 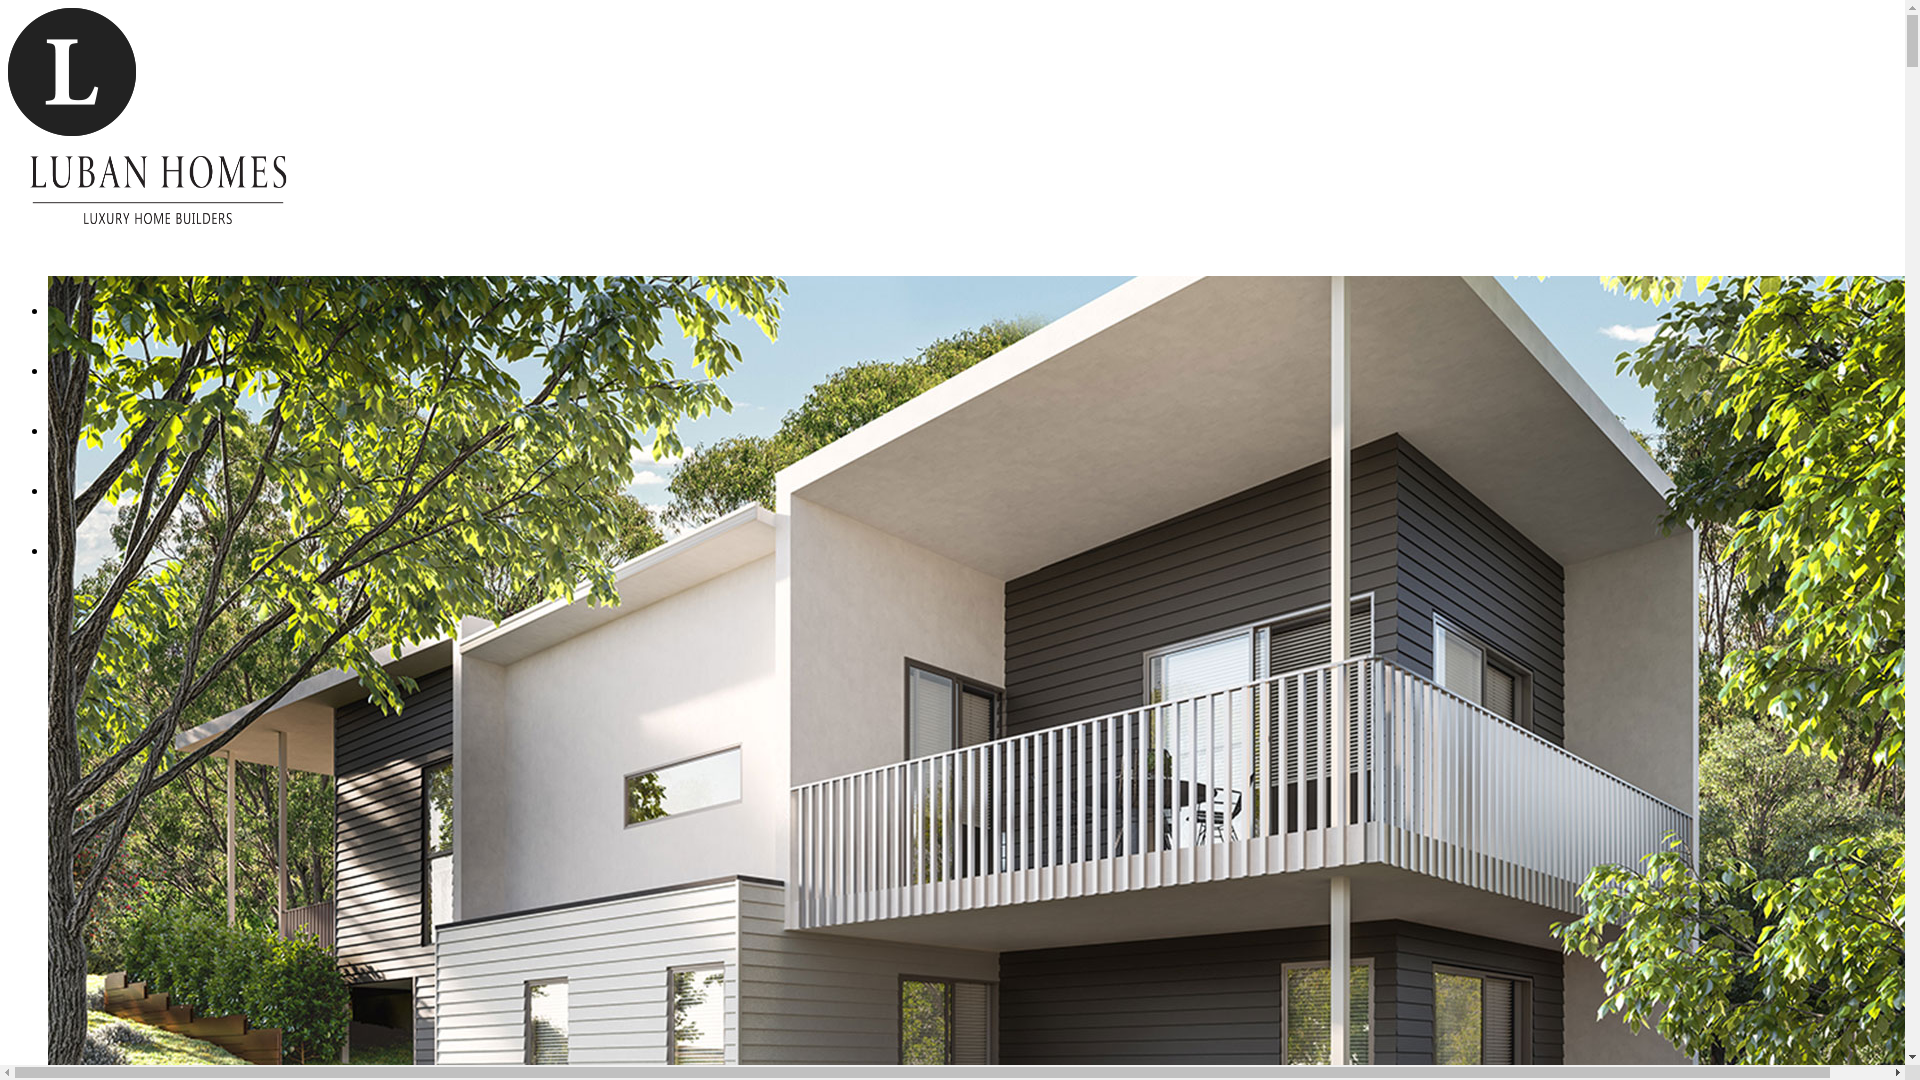 I want to click on Home, so click(x=68, y=310).